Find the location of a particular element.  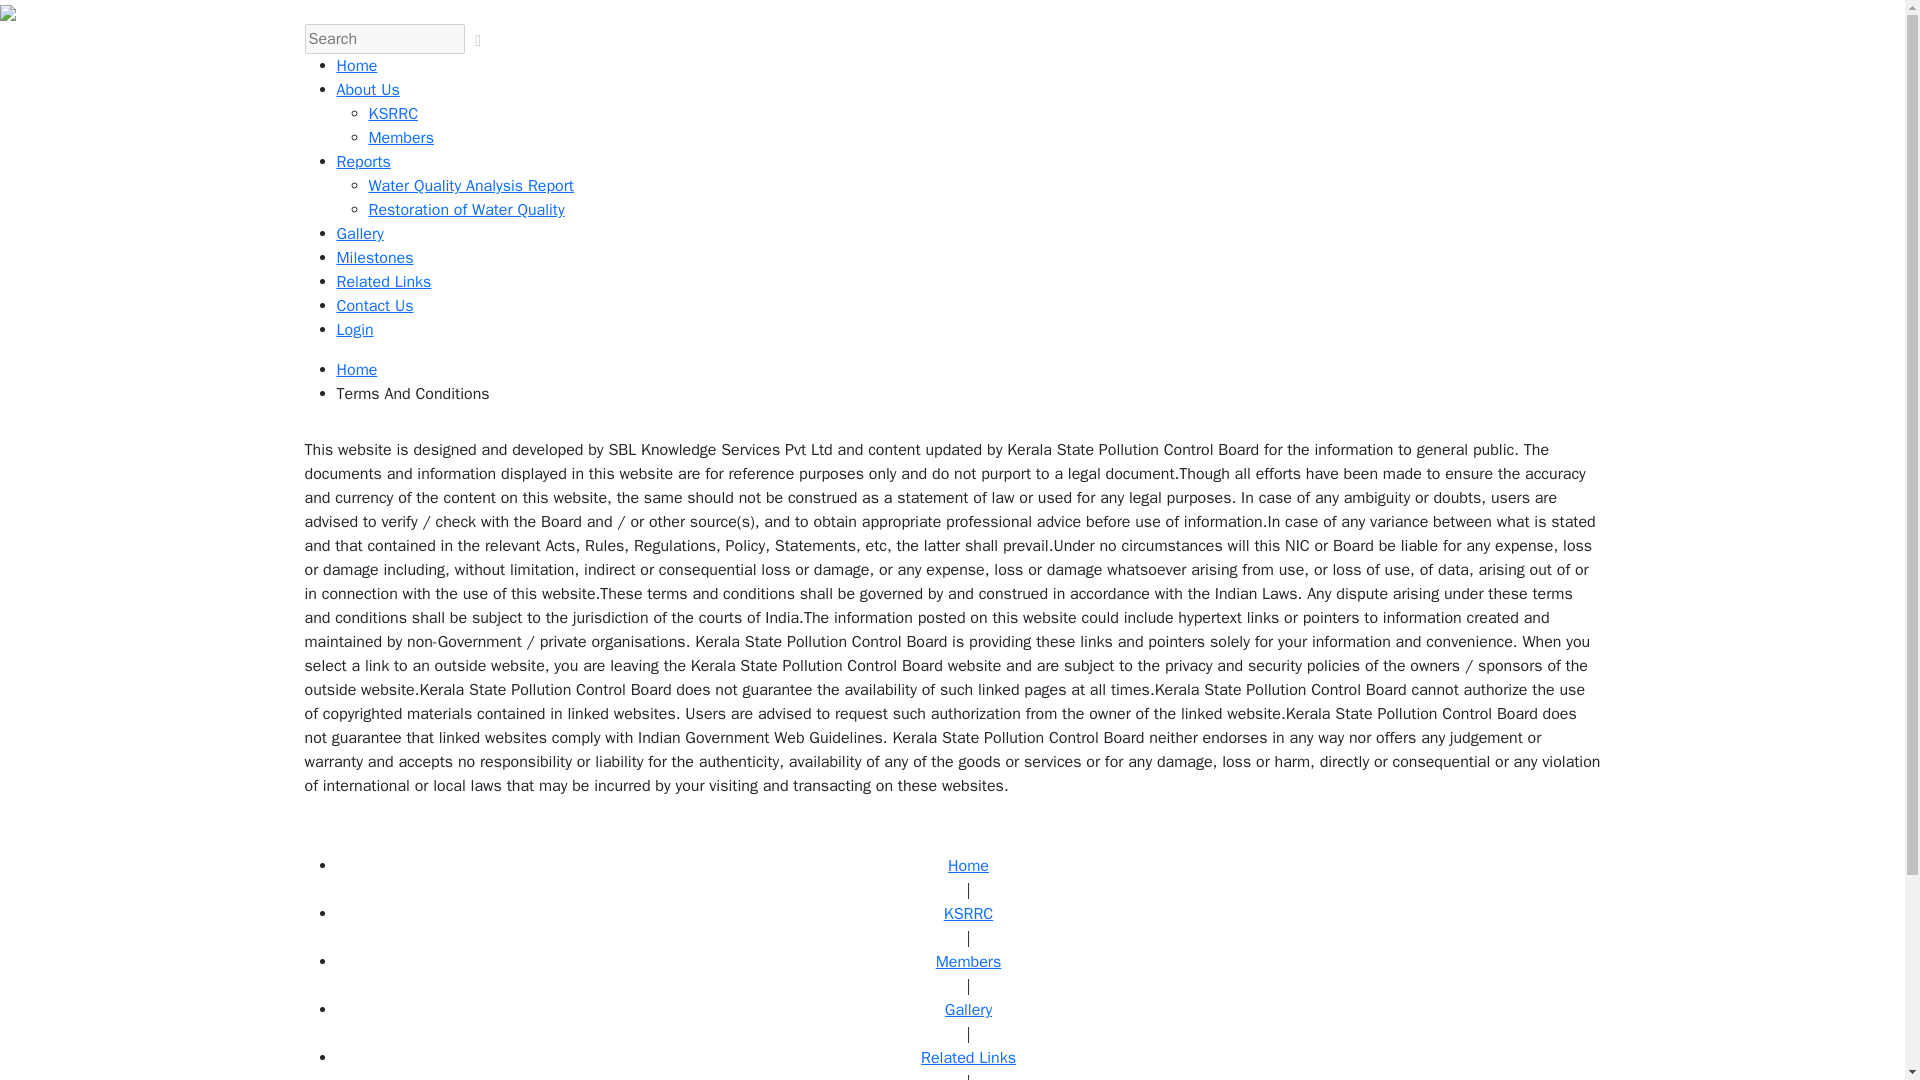

KSRRC is located at coordinates (393, 114).